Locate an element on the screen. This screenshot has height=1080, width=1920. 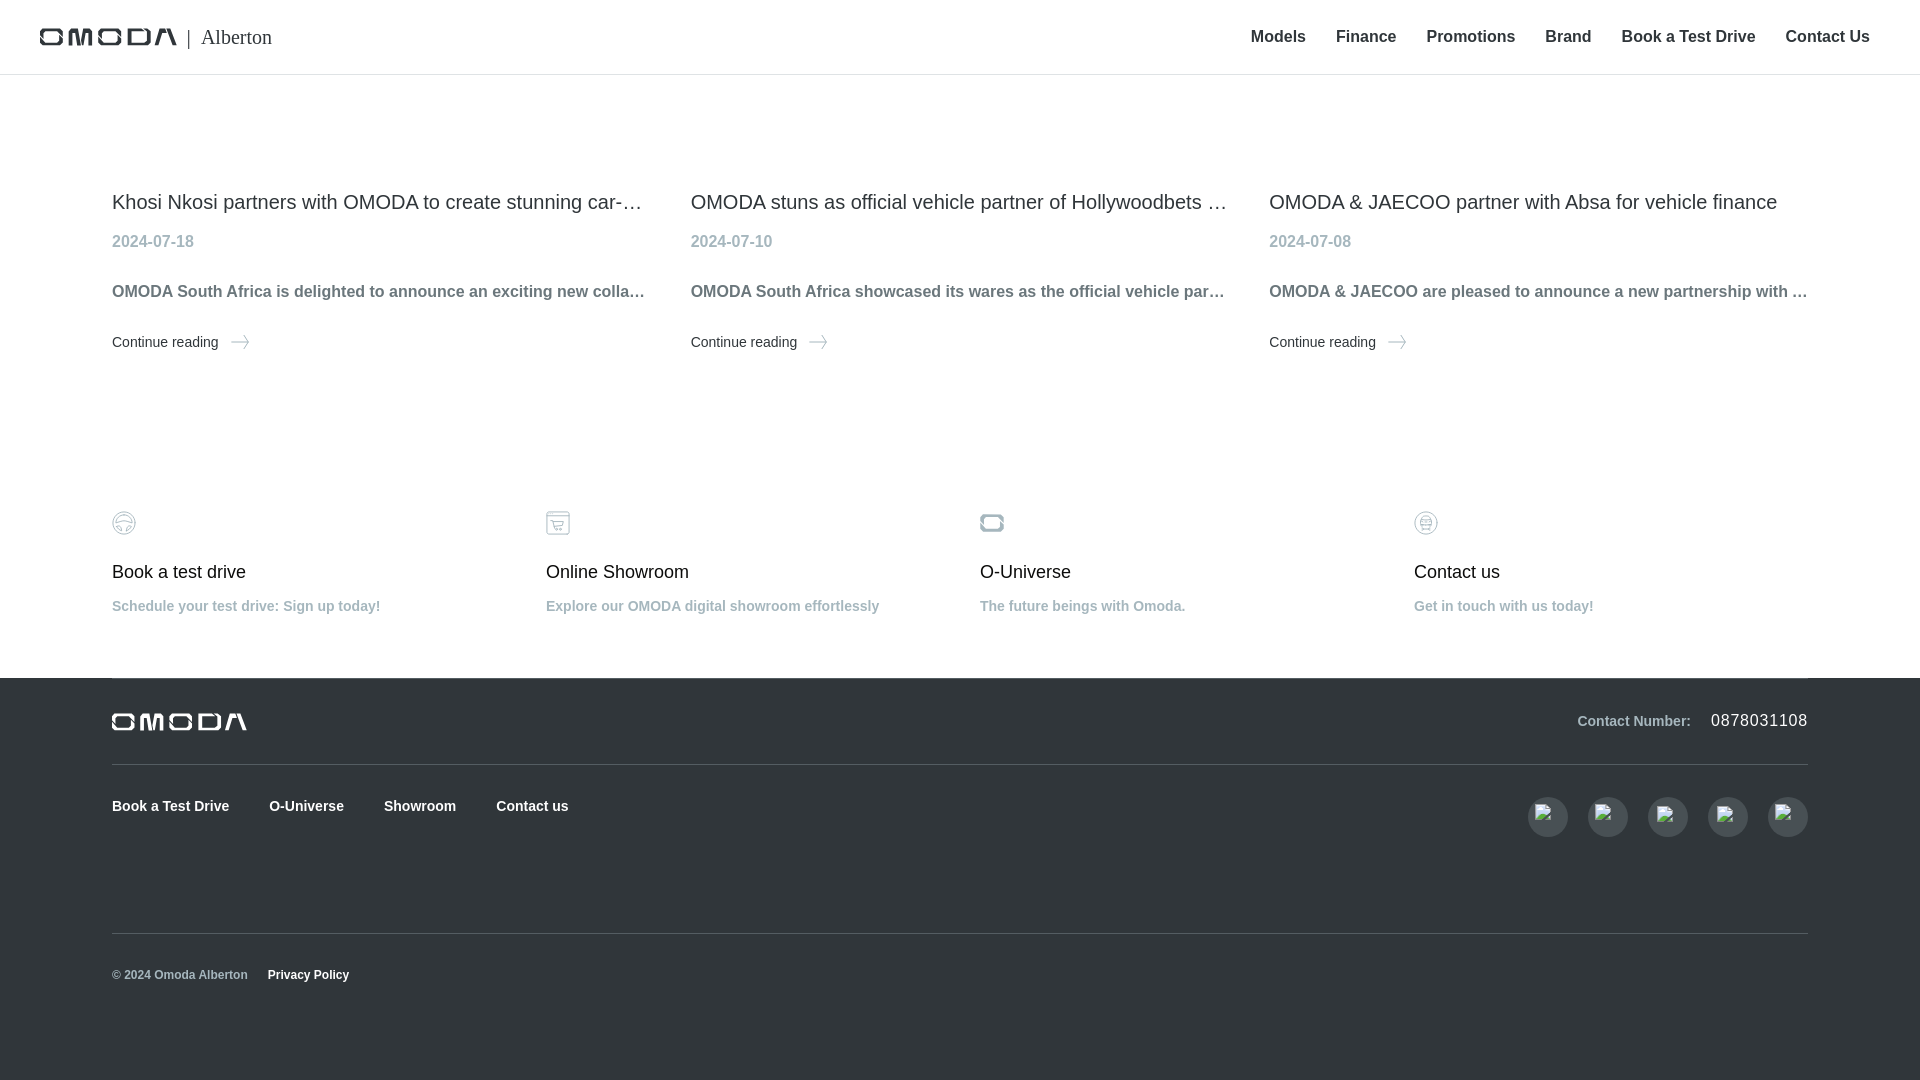
O-Universe is located at coordinates (306, 806).